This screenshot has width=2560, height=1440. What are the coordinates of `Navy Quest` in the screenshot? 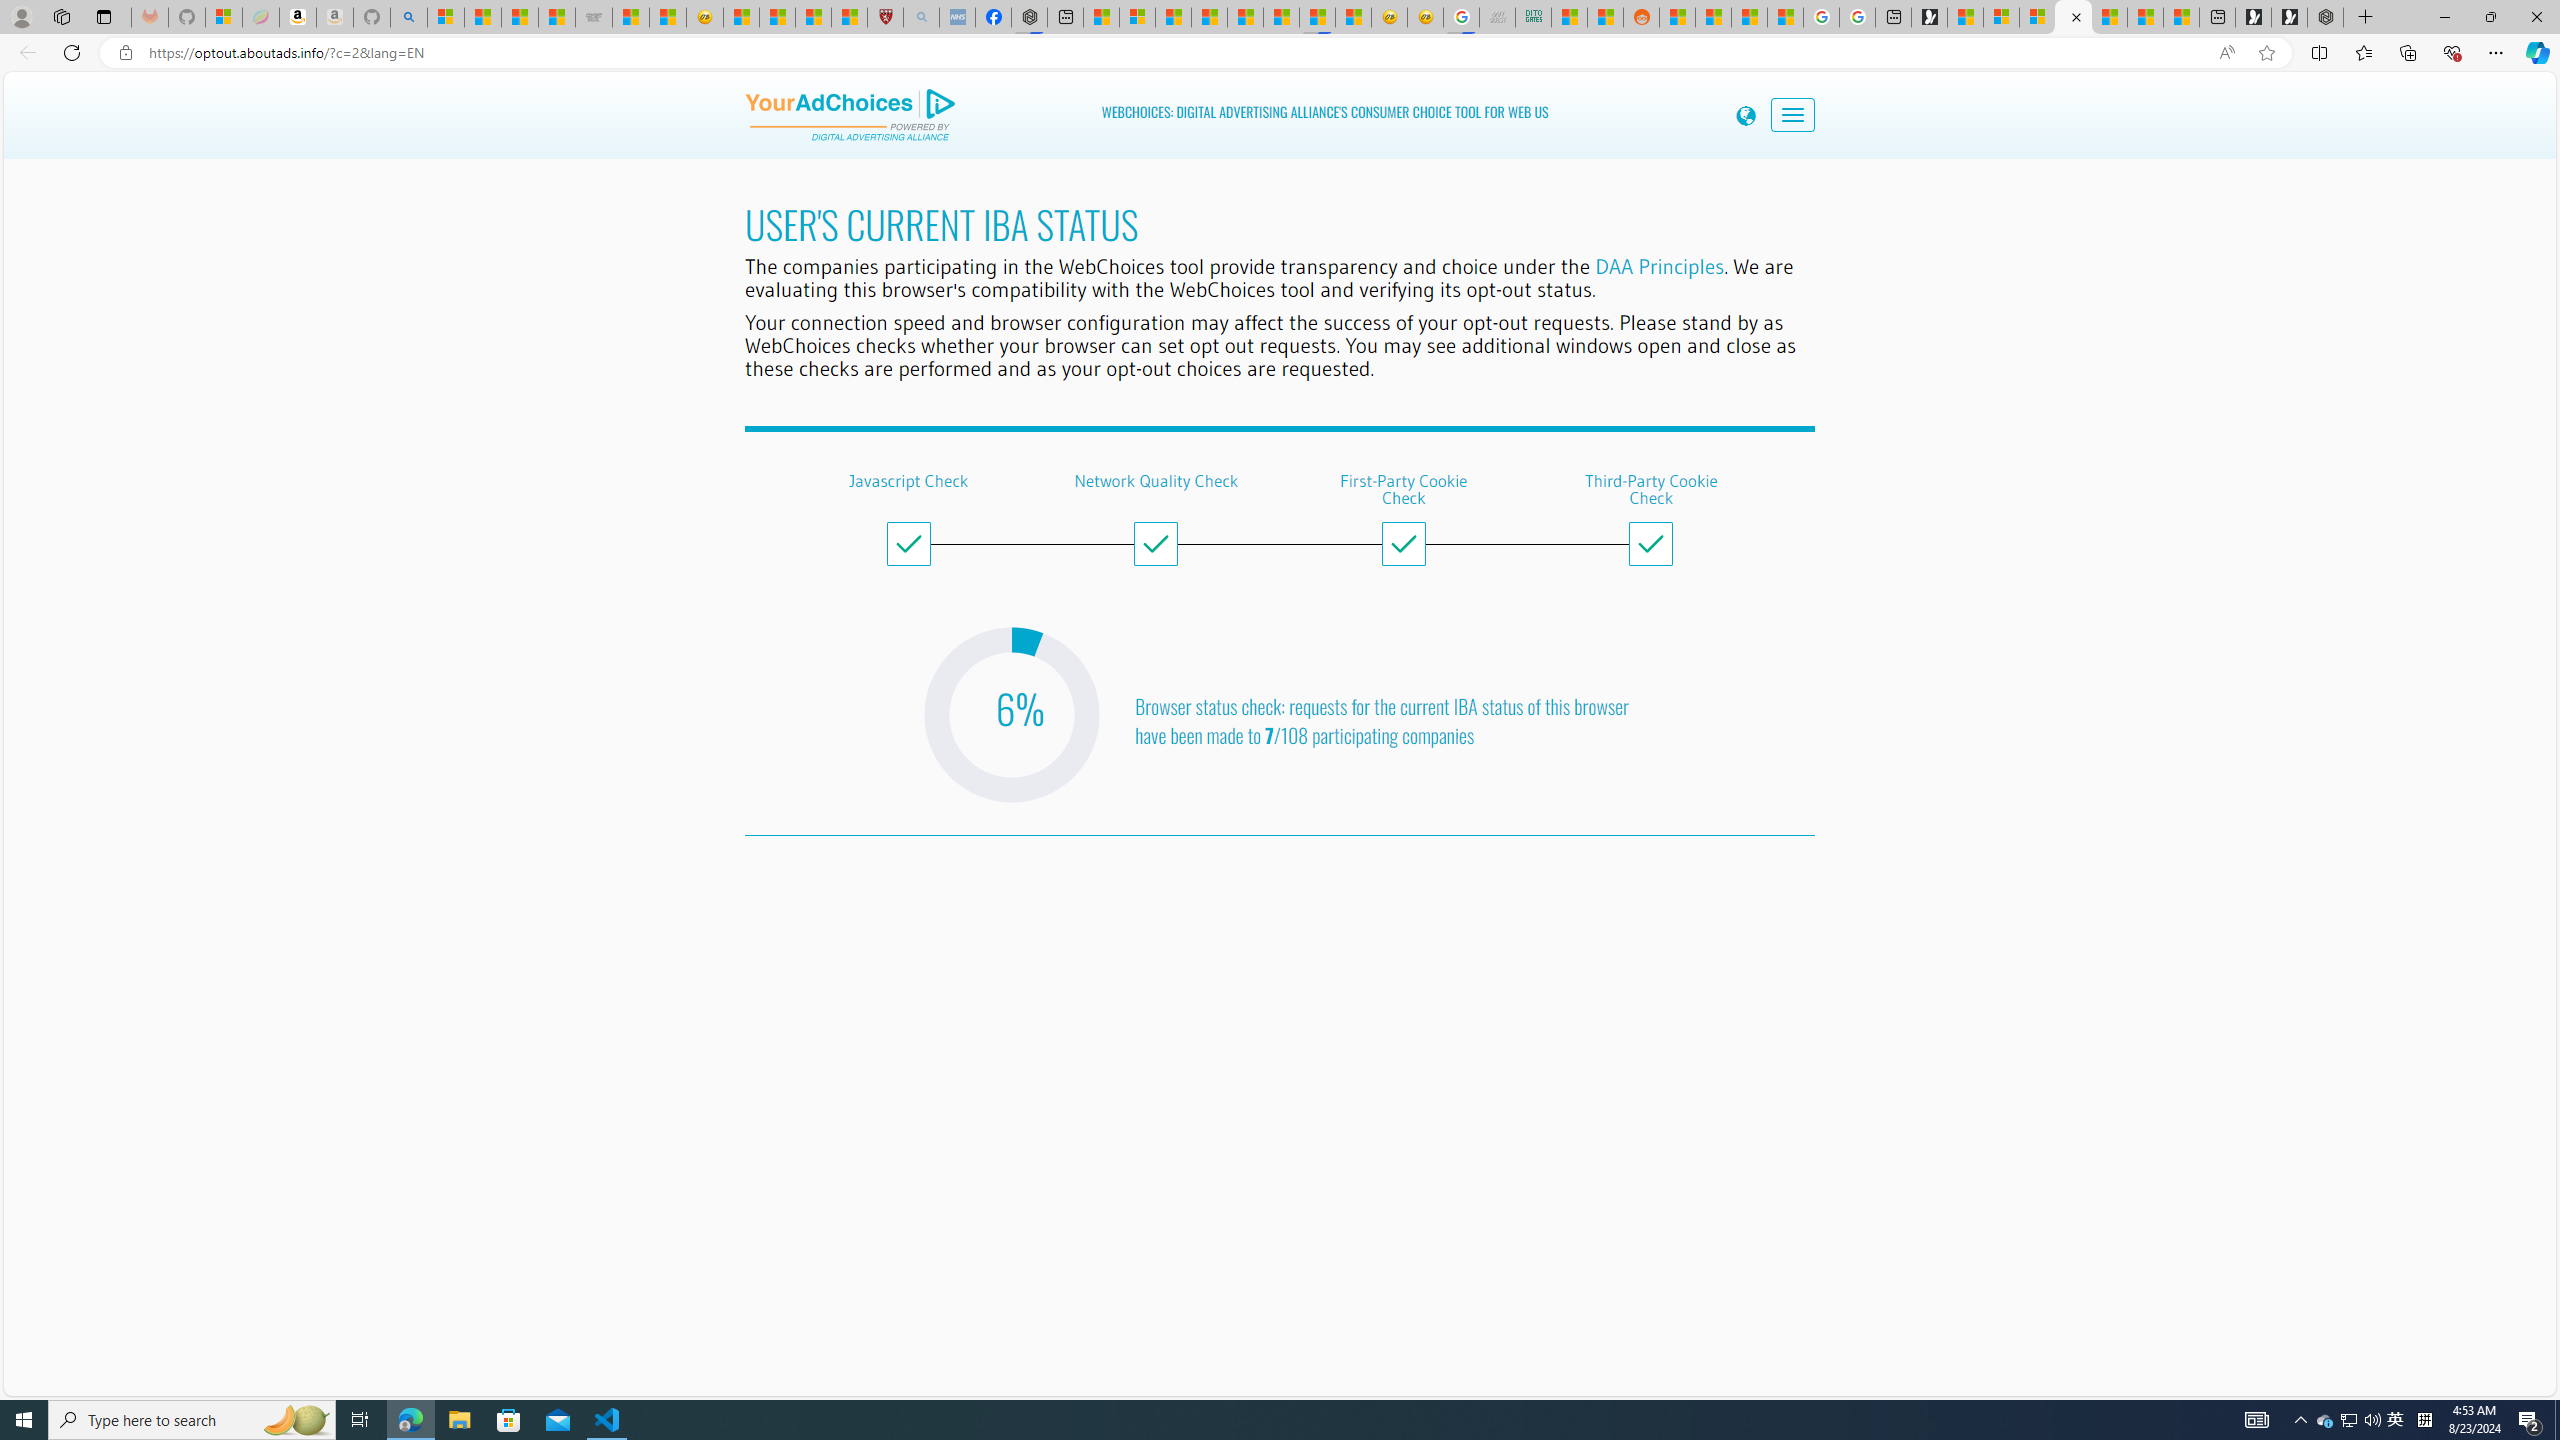 It's located at (1498, 17).